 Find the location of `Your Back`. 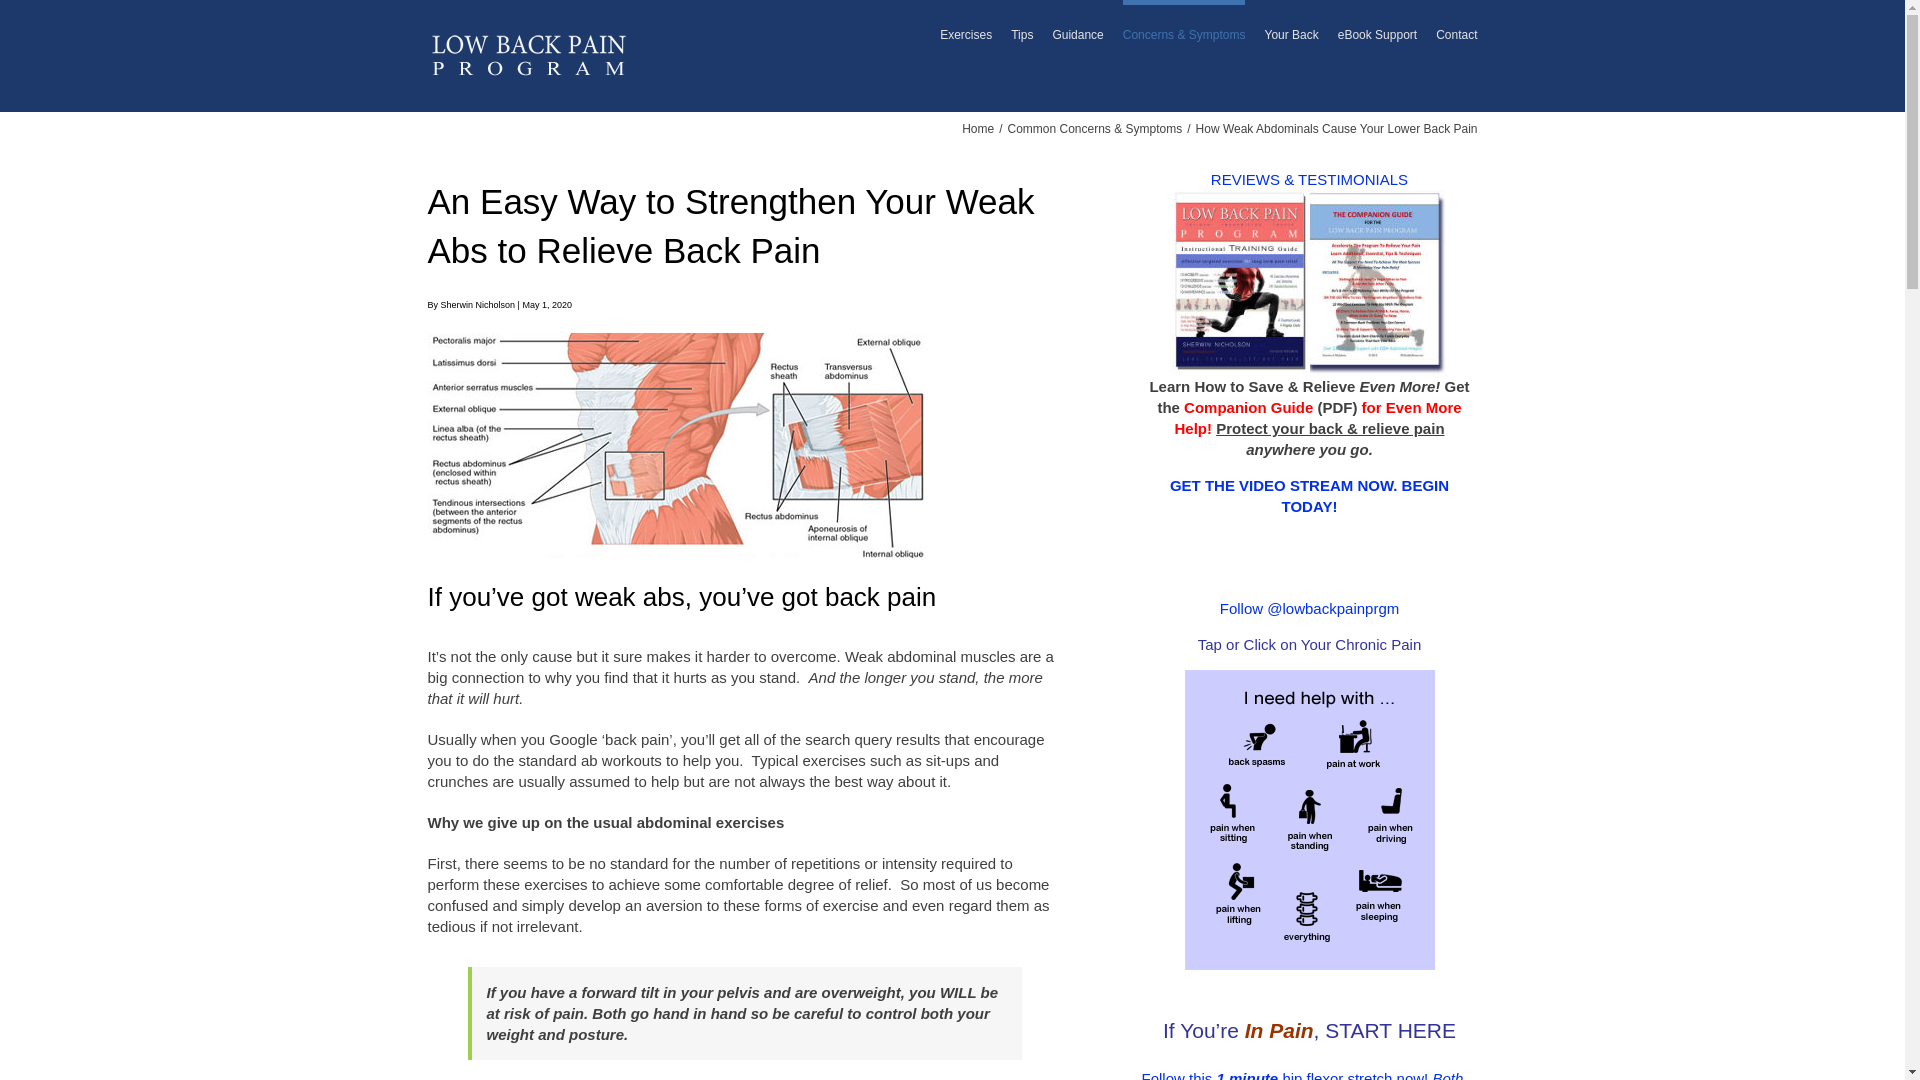

Your Back is located at coordinates (1290, 32).